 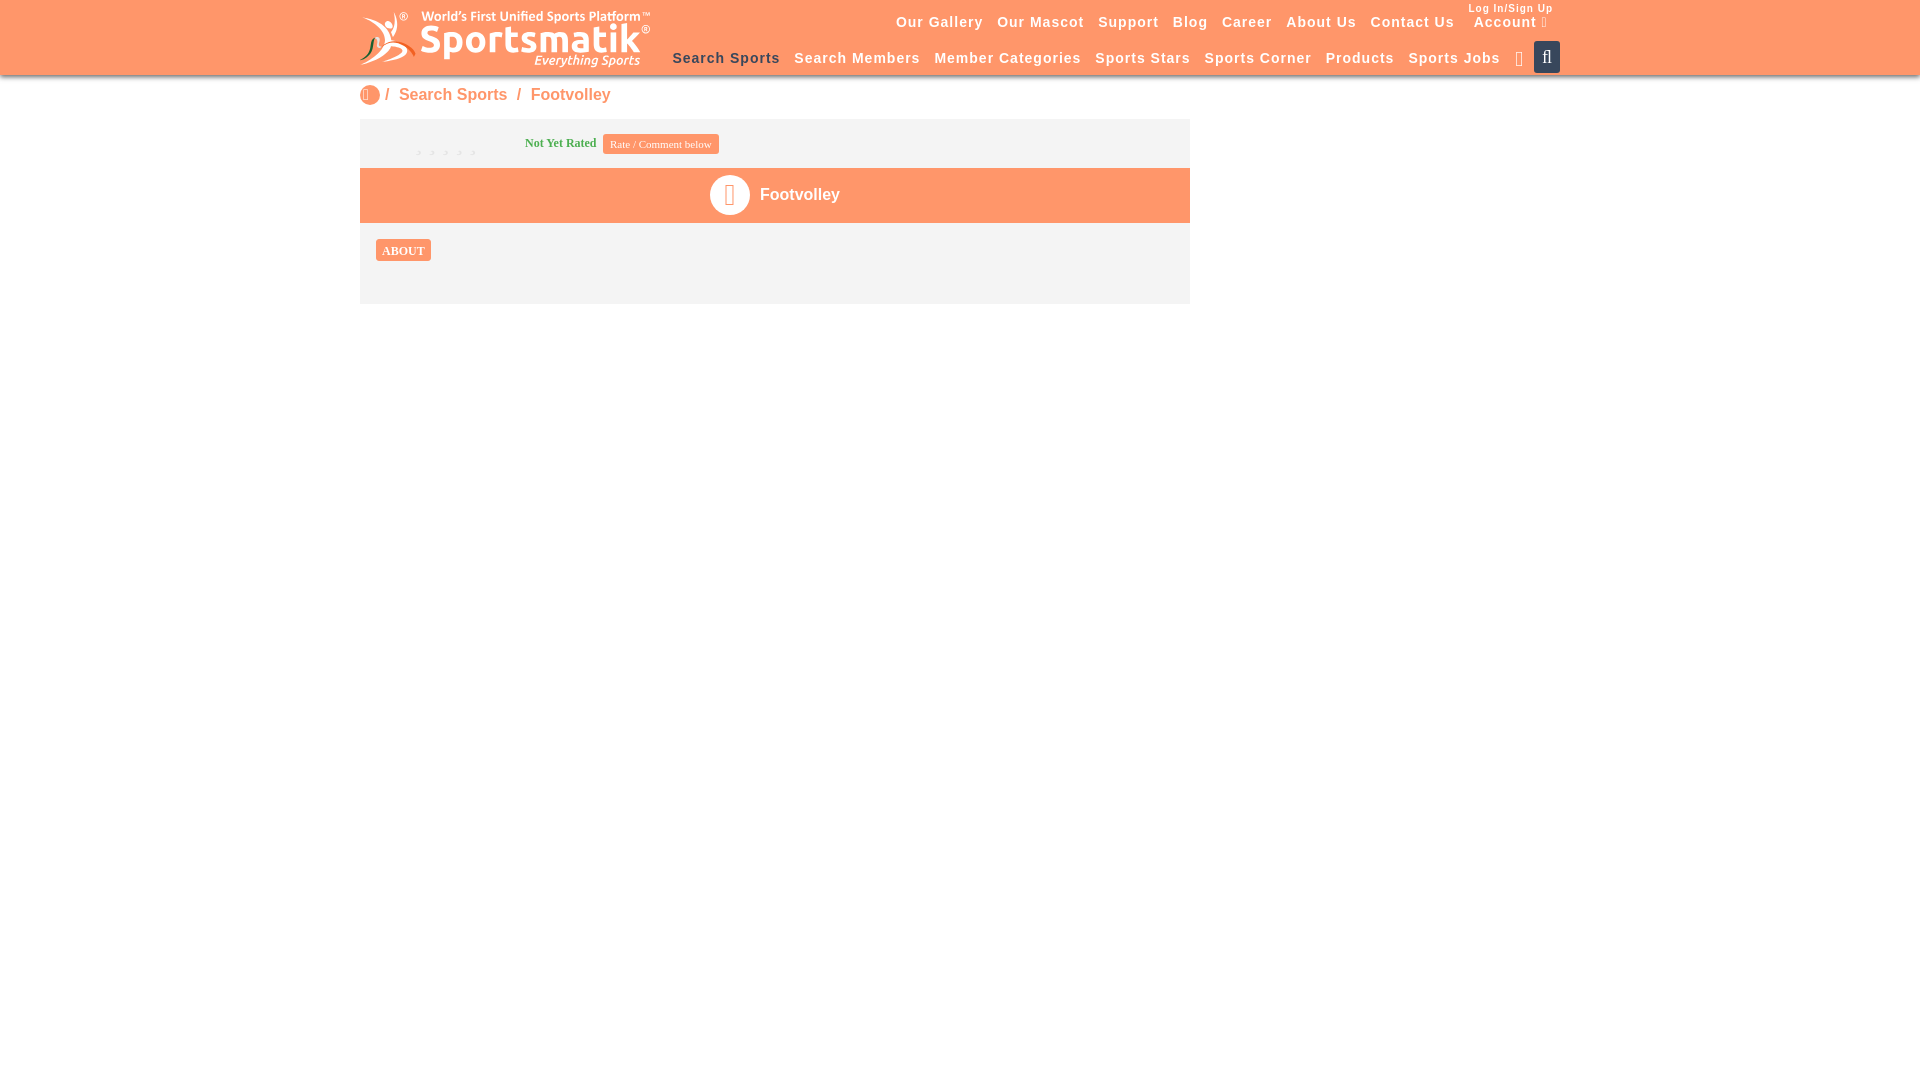 What do you see at coordinates (1258, 59) in the screenshot?
I see `Sports Corner` at bounding box center [1258, 59].